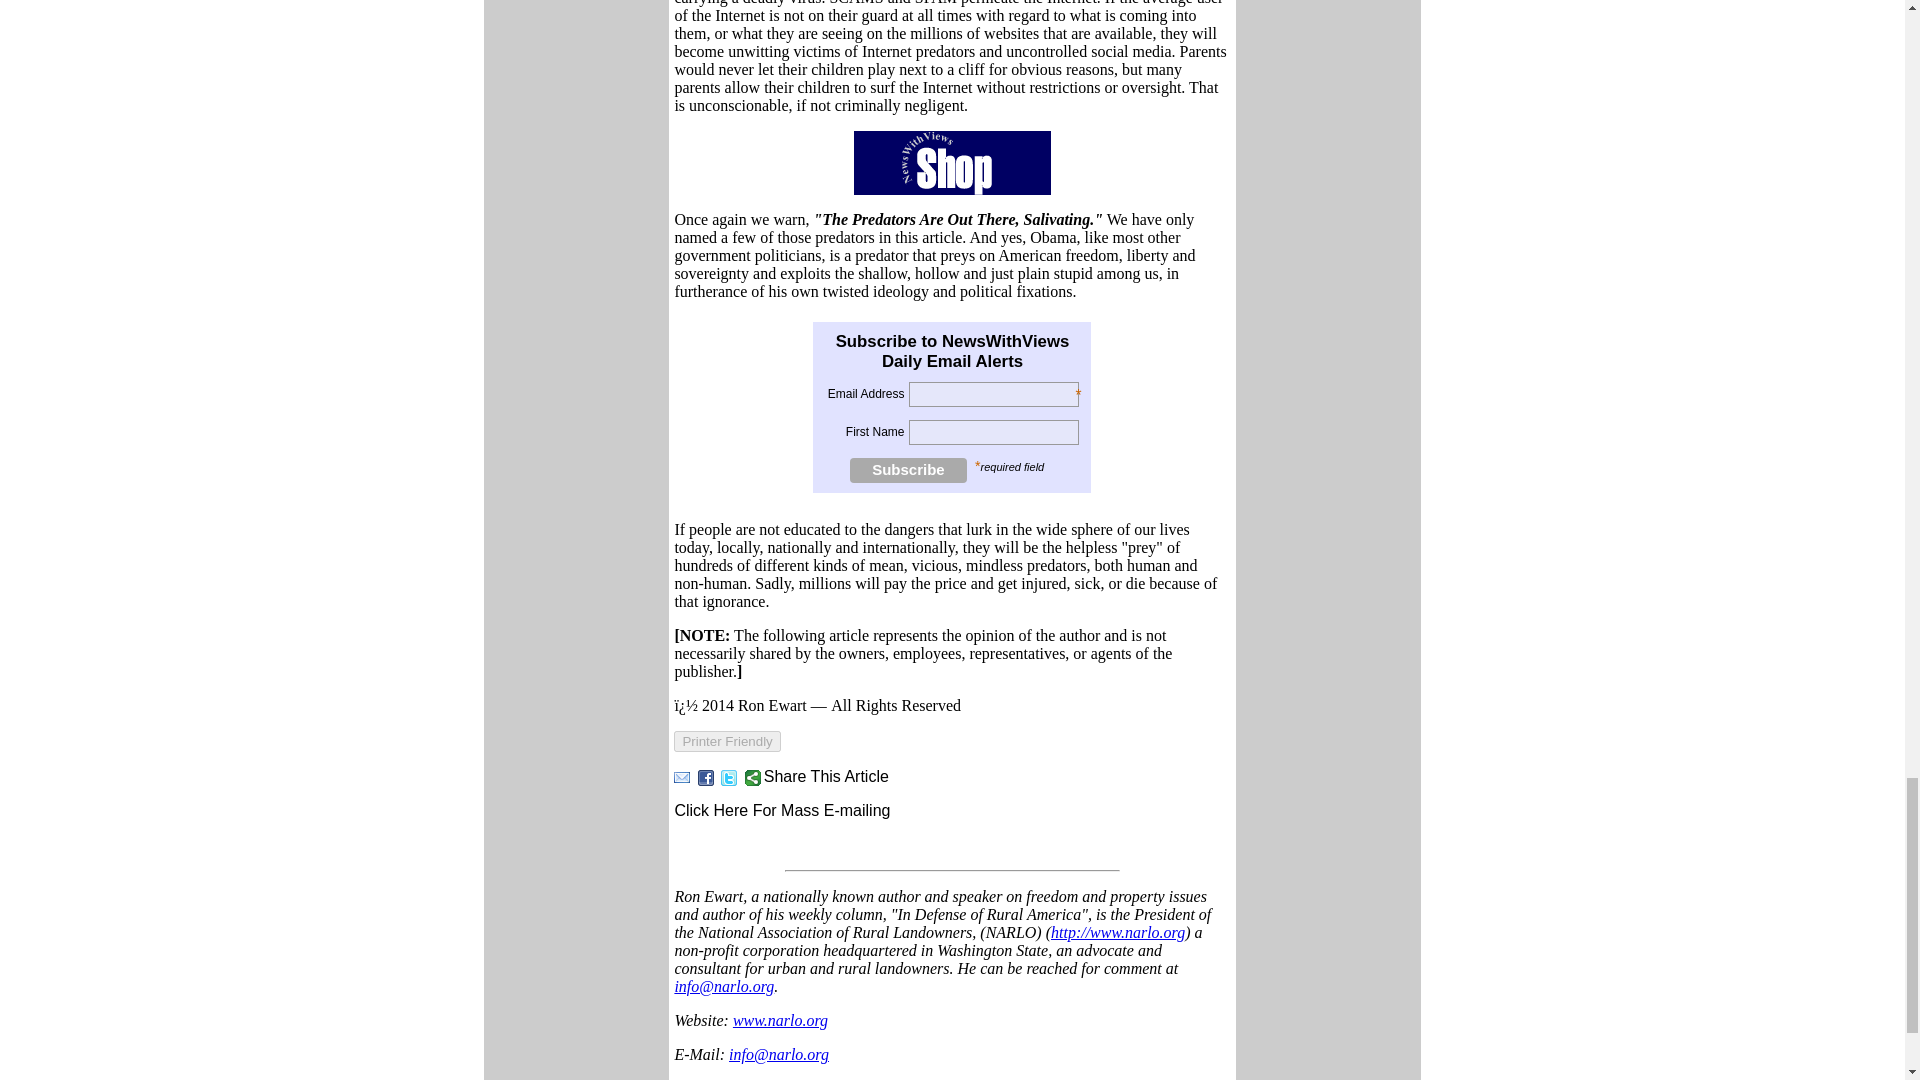 Image resolution: width=1920 pixels, height=1080 pixels. I want to click on www.narlo.org, so click(780, 1020).